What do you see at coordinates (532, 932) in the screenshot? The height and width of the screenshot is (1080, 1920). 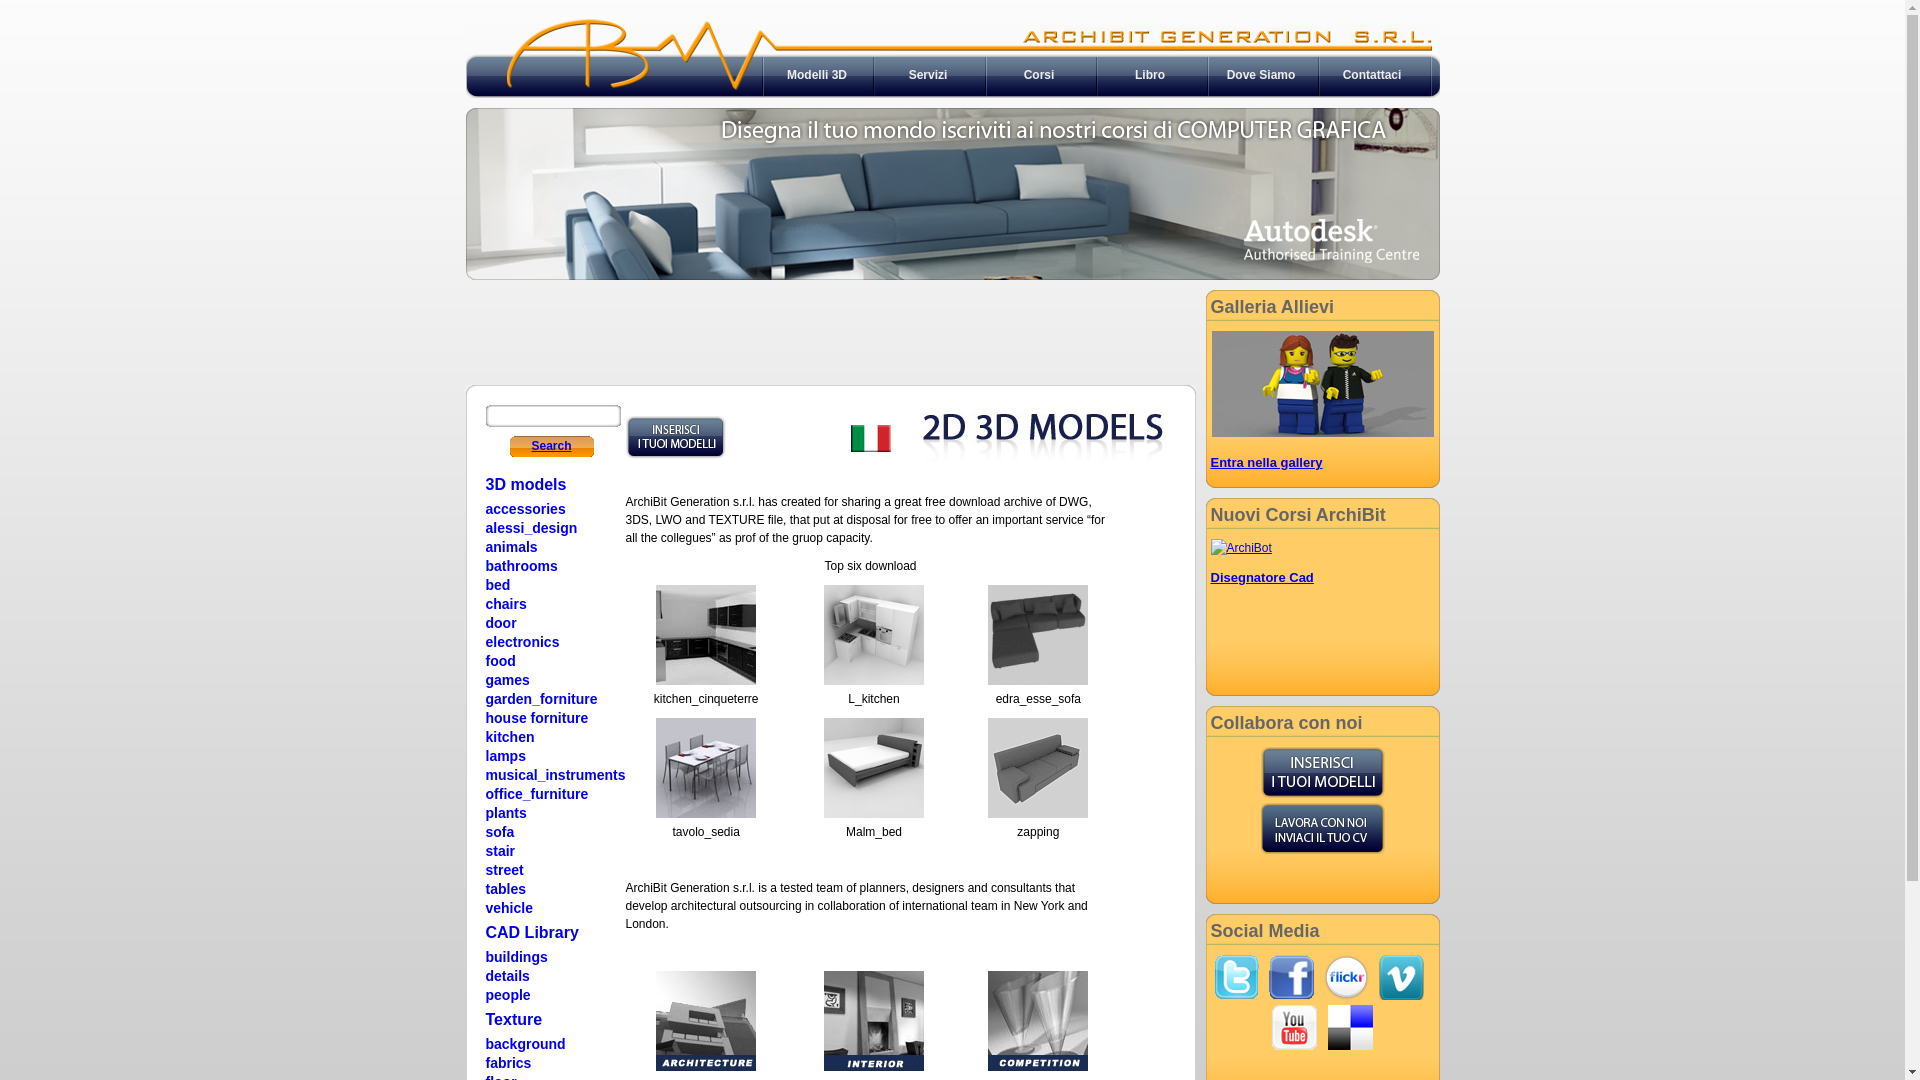 I see `CAD Library` at bounding box center [532, 932].